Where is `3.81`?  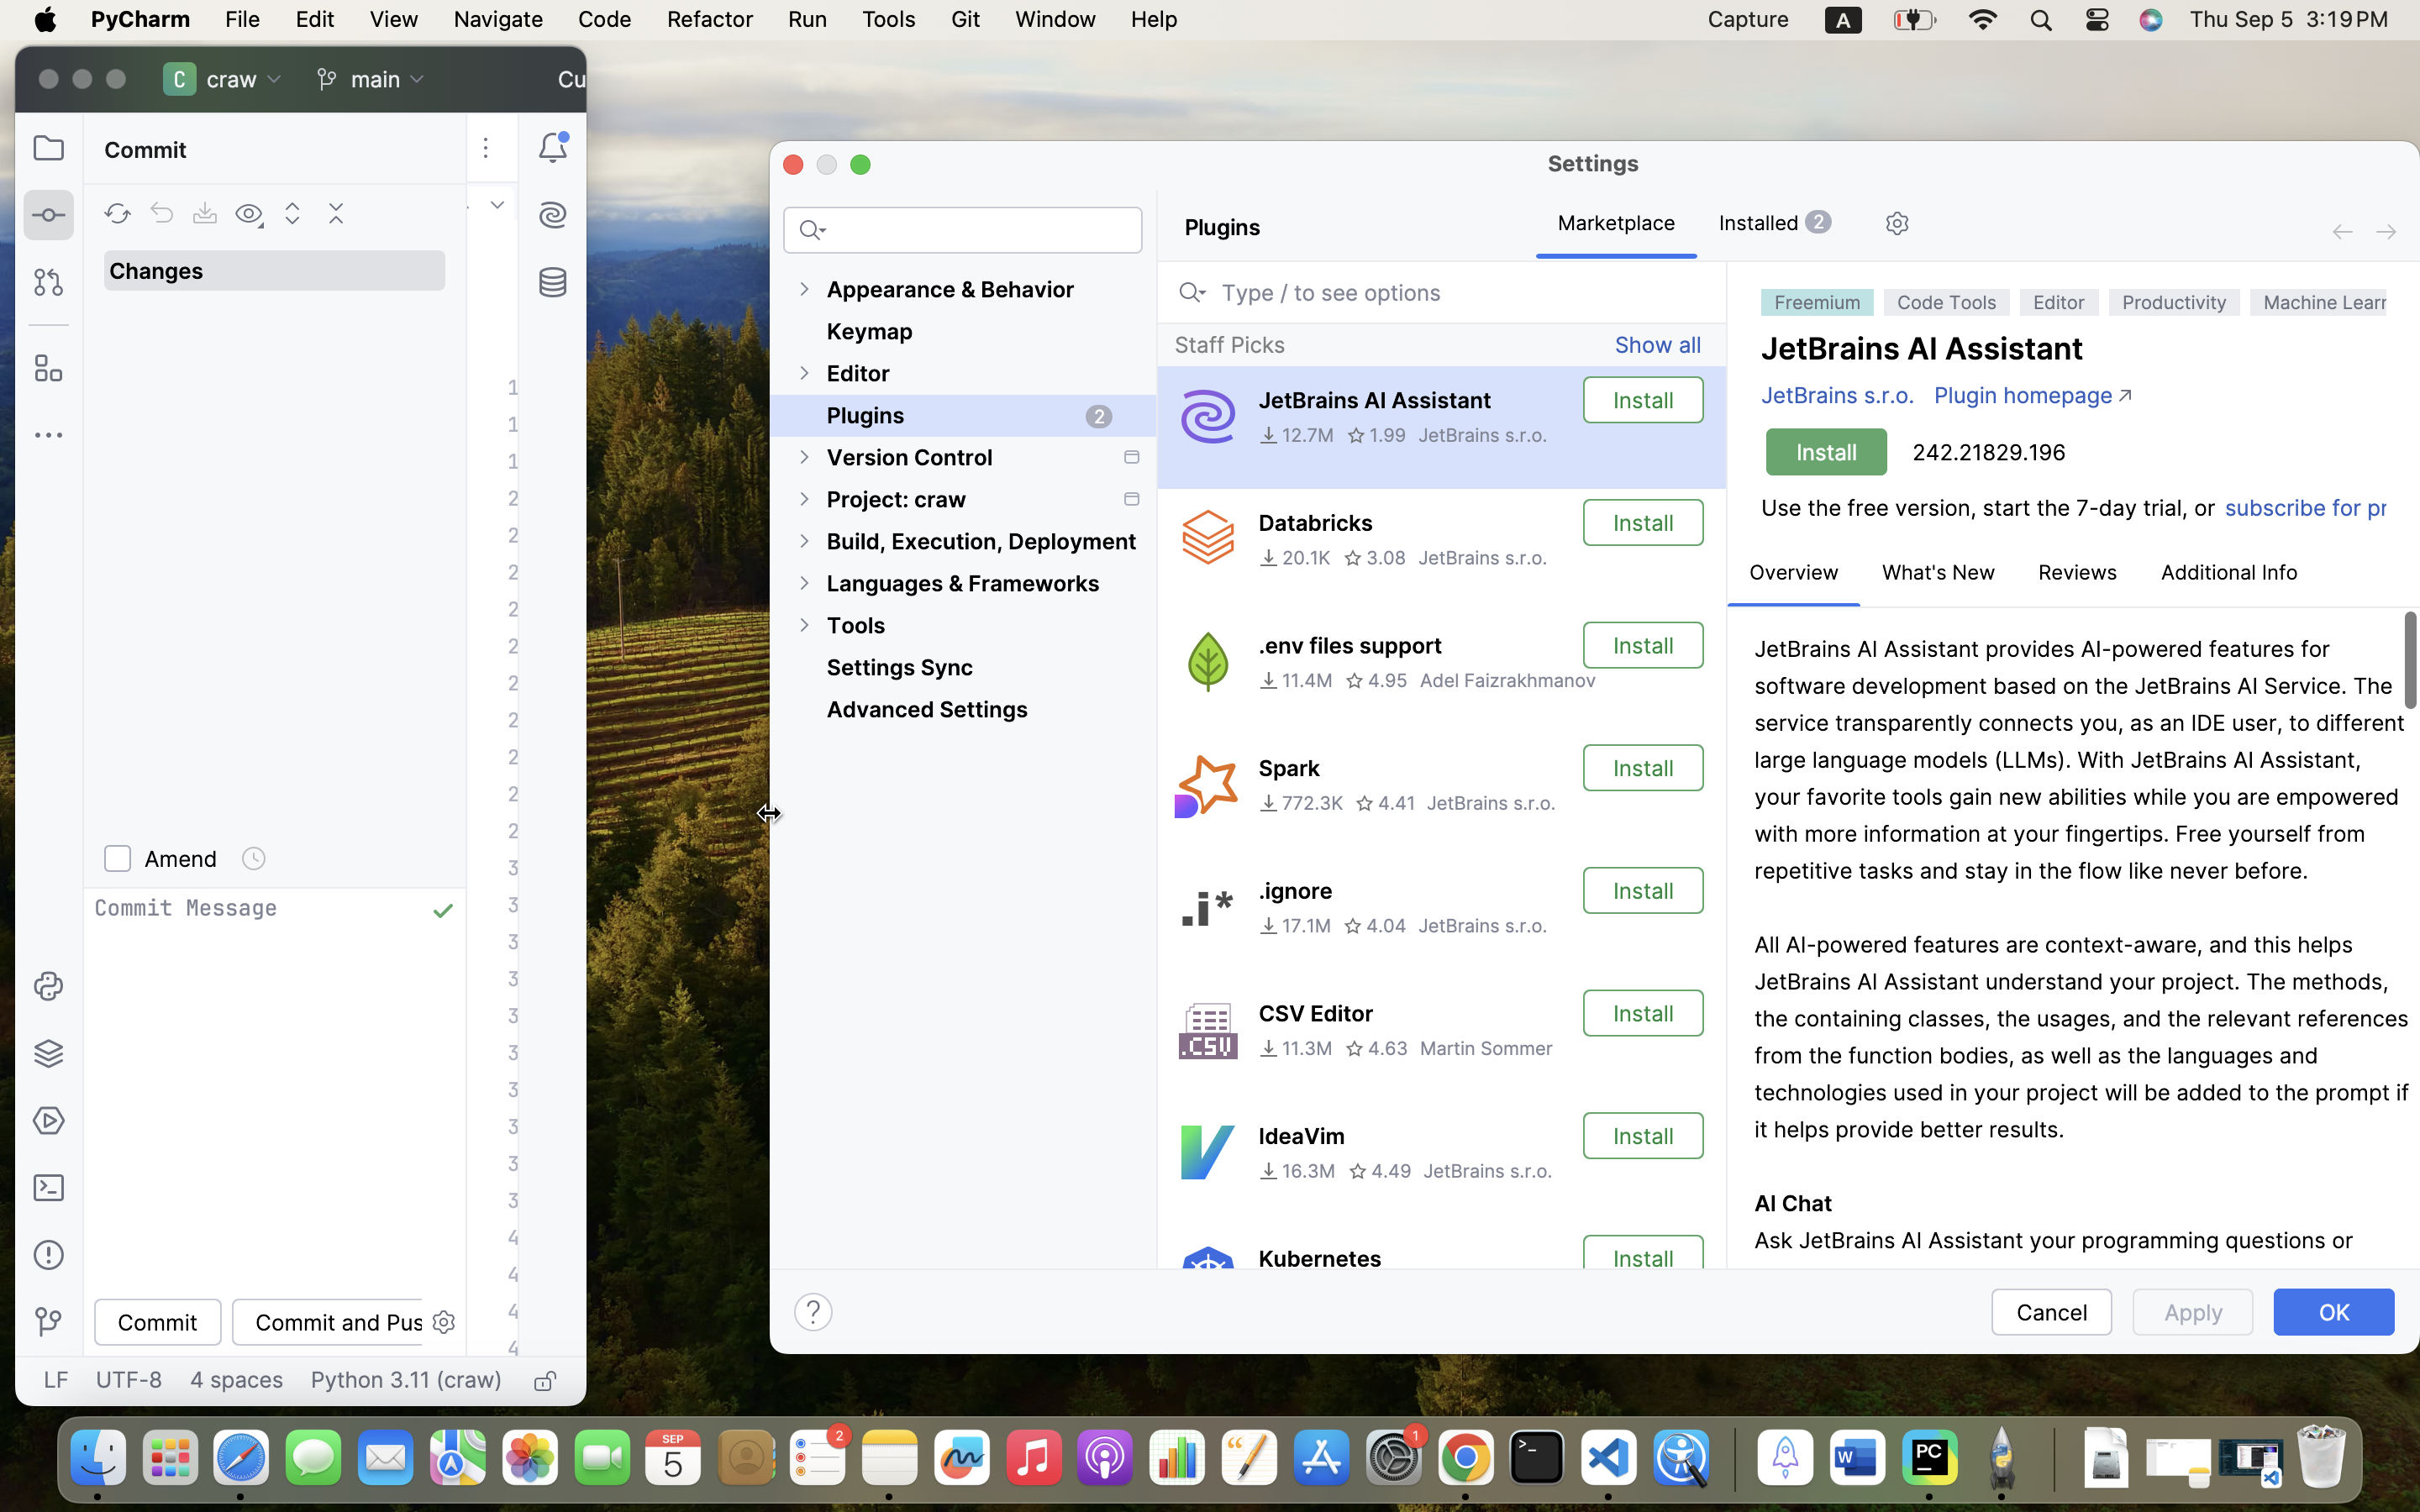
3.81 is located at coordinates (1368, 1294).